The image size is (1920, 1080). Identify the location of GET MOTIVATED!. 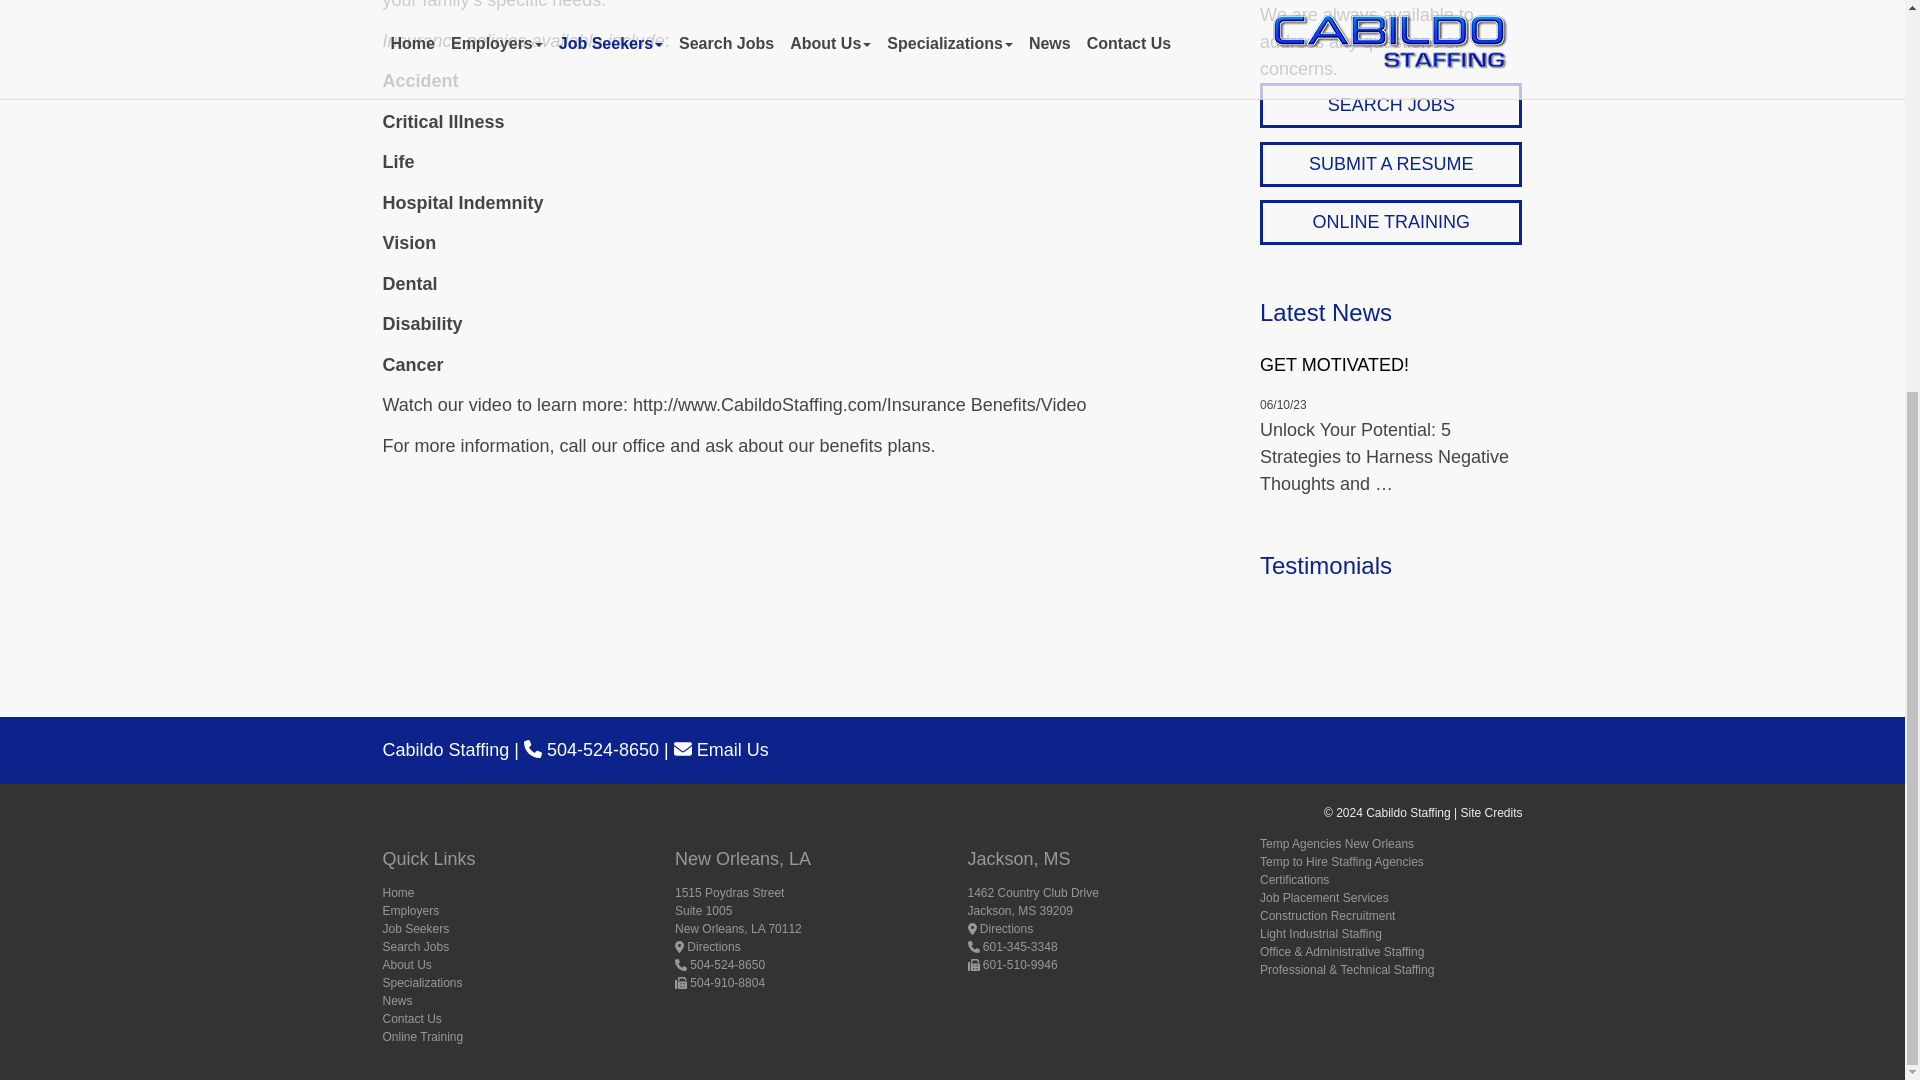
(1390, 366).